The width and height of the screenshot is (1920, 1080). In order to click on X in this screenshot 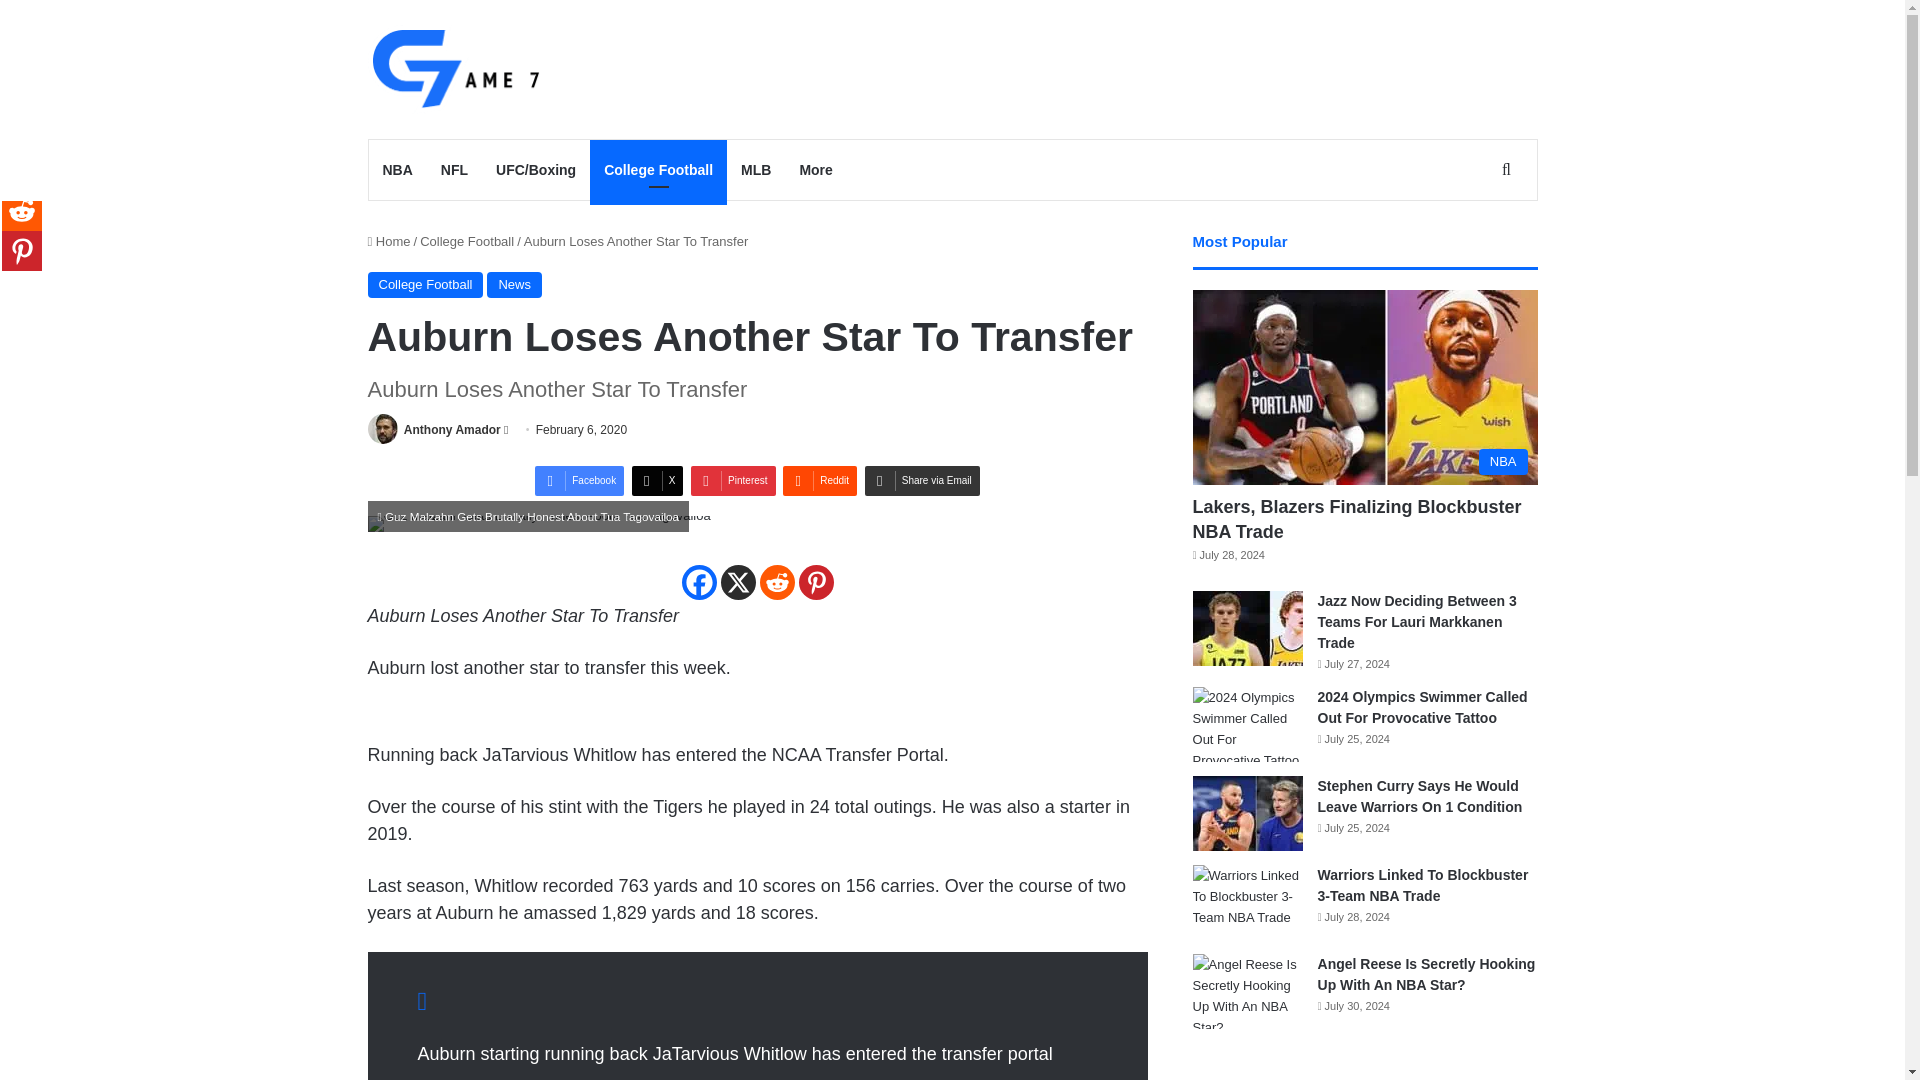, I will do `click(657, 480)`.